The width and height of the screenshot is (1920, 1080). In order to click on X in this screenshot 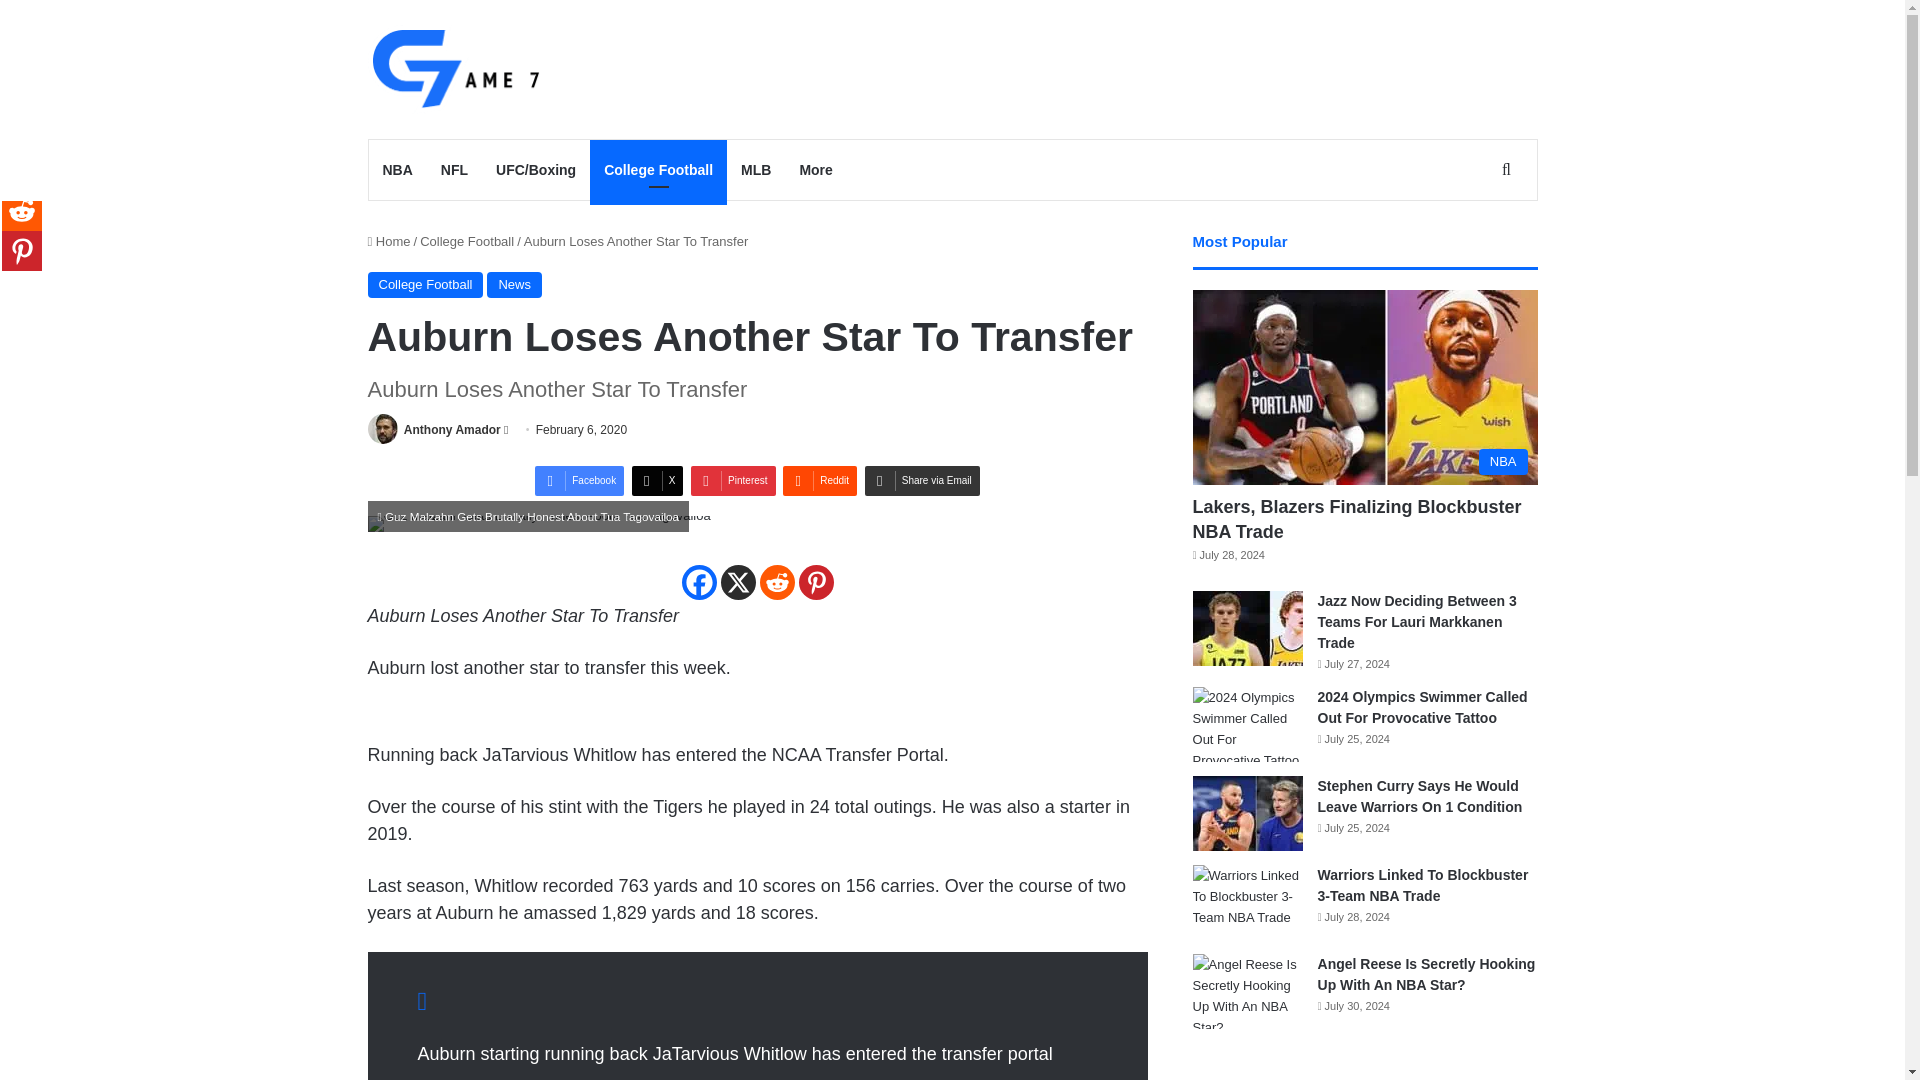, I will do `click(657, 480)`.